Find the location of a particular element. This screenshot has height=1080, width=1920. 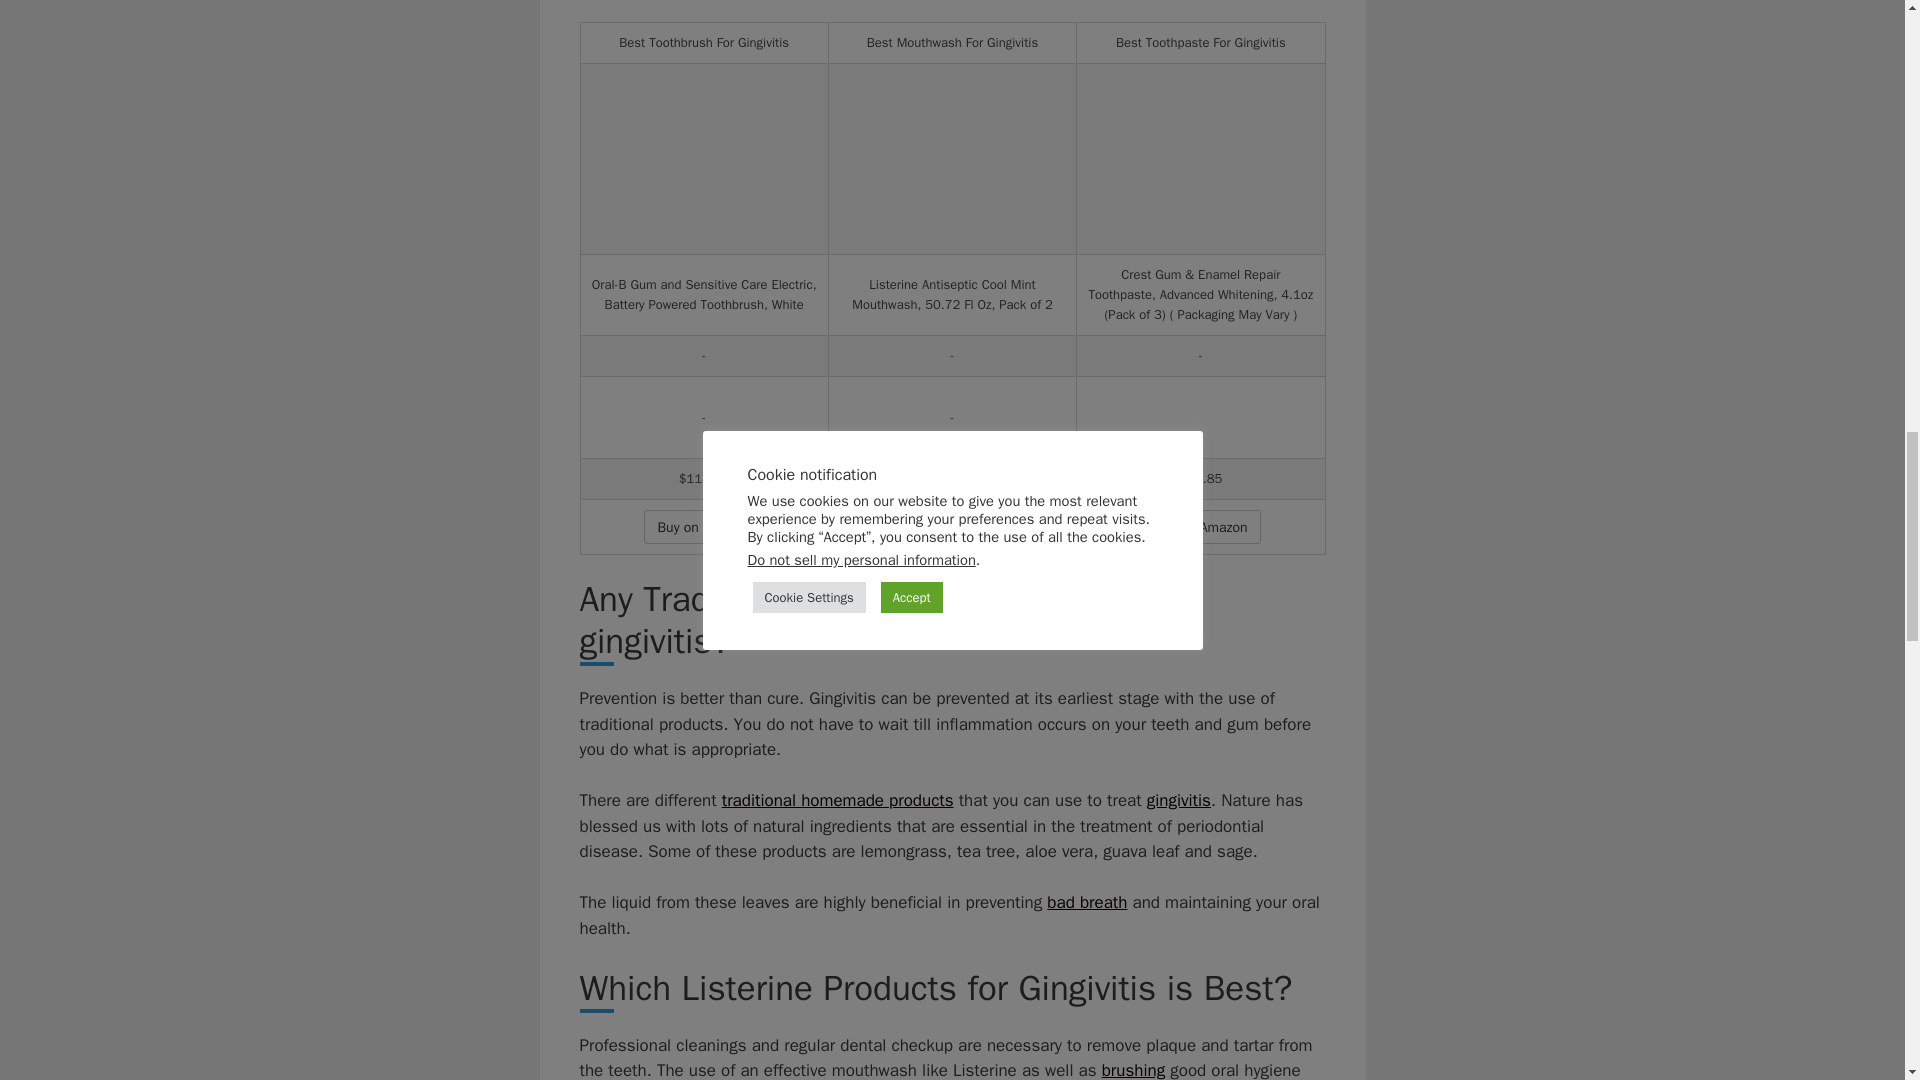

bad breath is located at coordinates (1086, 902).